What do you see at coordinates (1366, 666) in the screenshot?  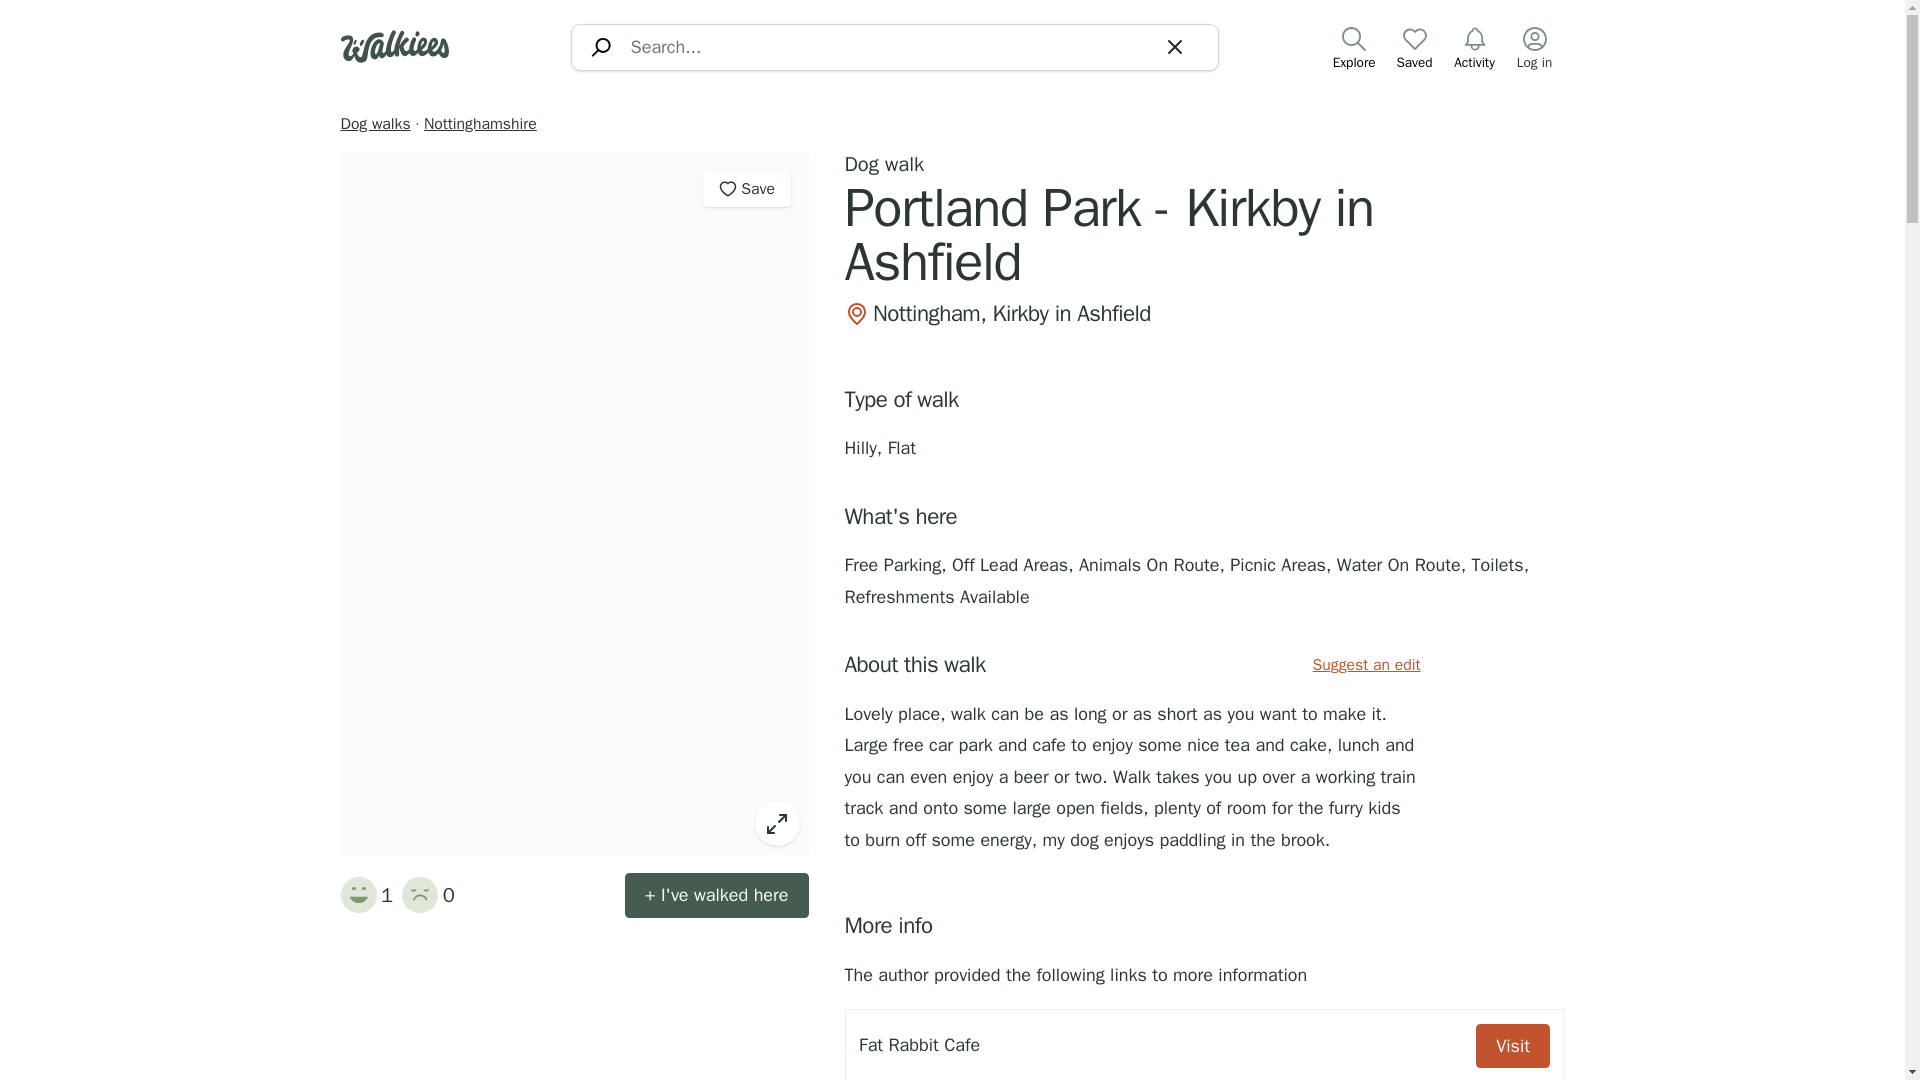 I see `Suggest an edit` at bounding box center [1366, 666].